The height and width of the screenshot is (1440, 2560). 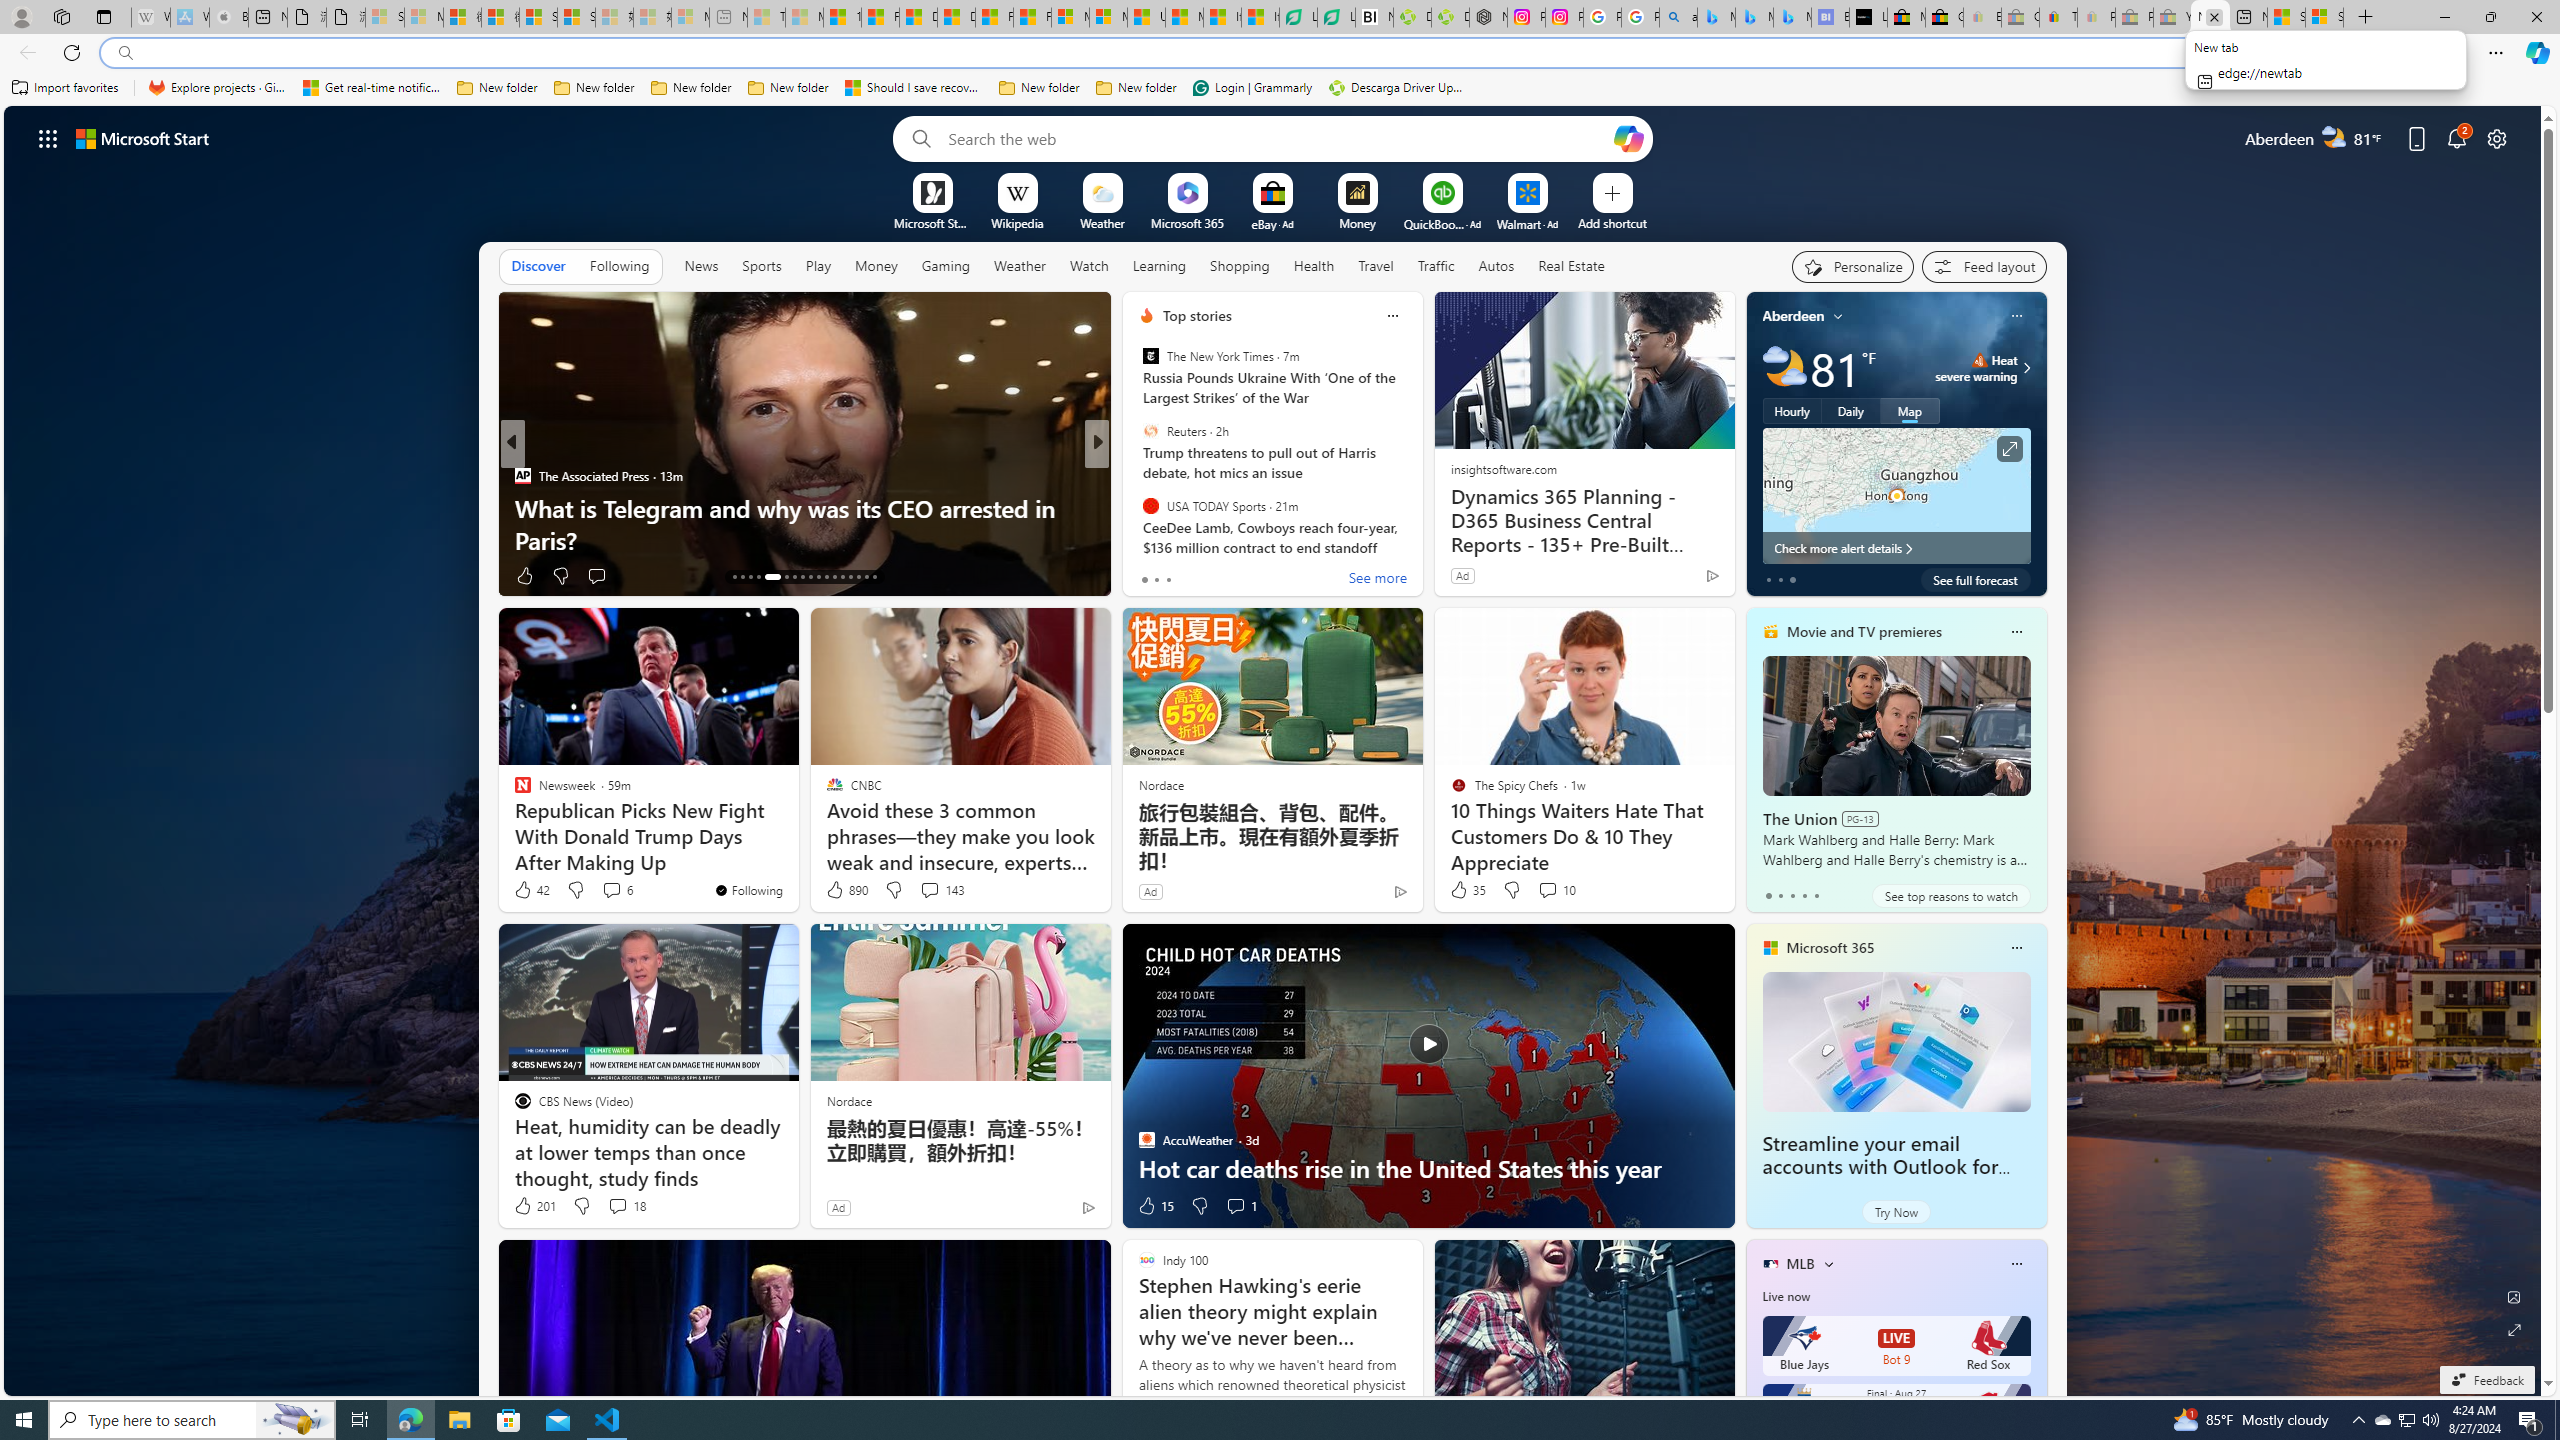 What do you see at coordinates (1148, 576) in the screenshot?
I see `21 Like` at bounding box center [1148, 576].